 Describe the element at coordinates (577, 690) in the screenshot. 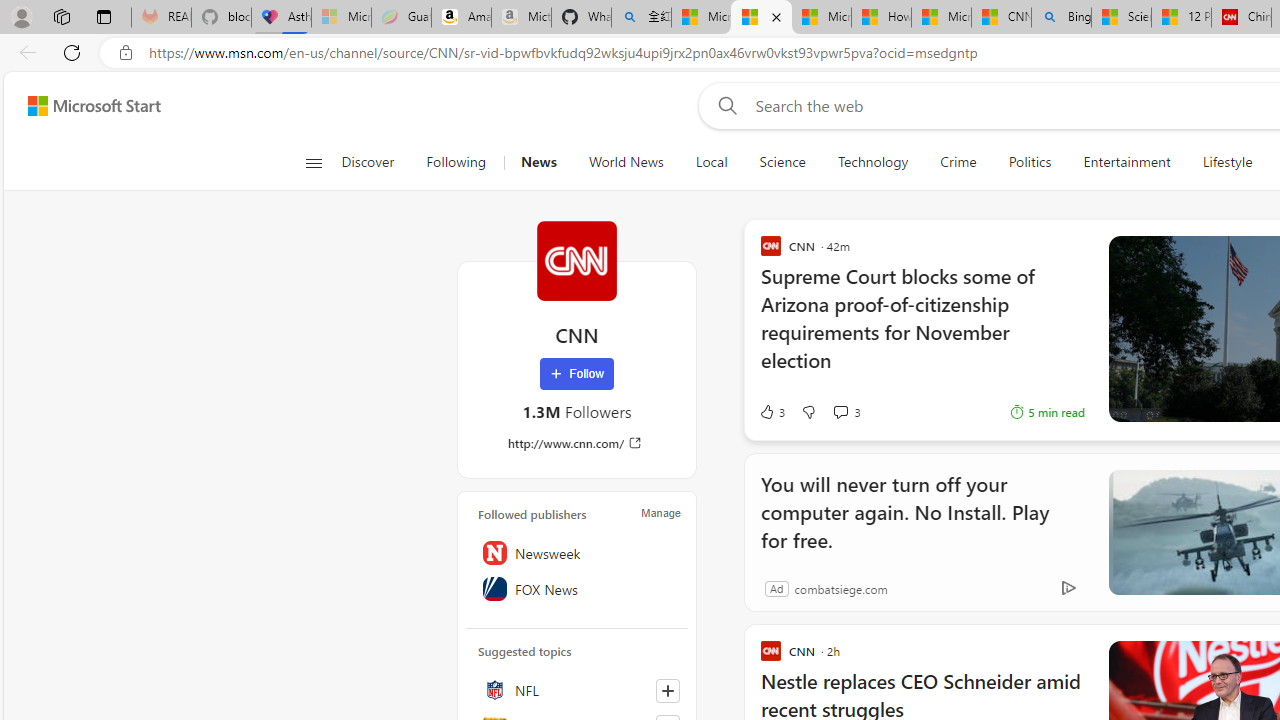

I see `NFL` at that location.